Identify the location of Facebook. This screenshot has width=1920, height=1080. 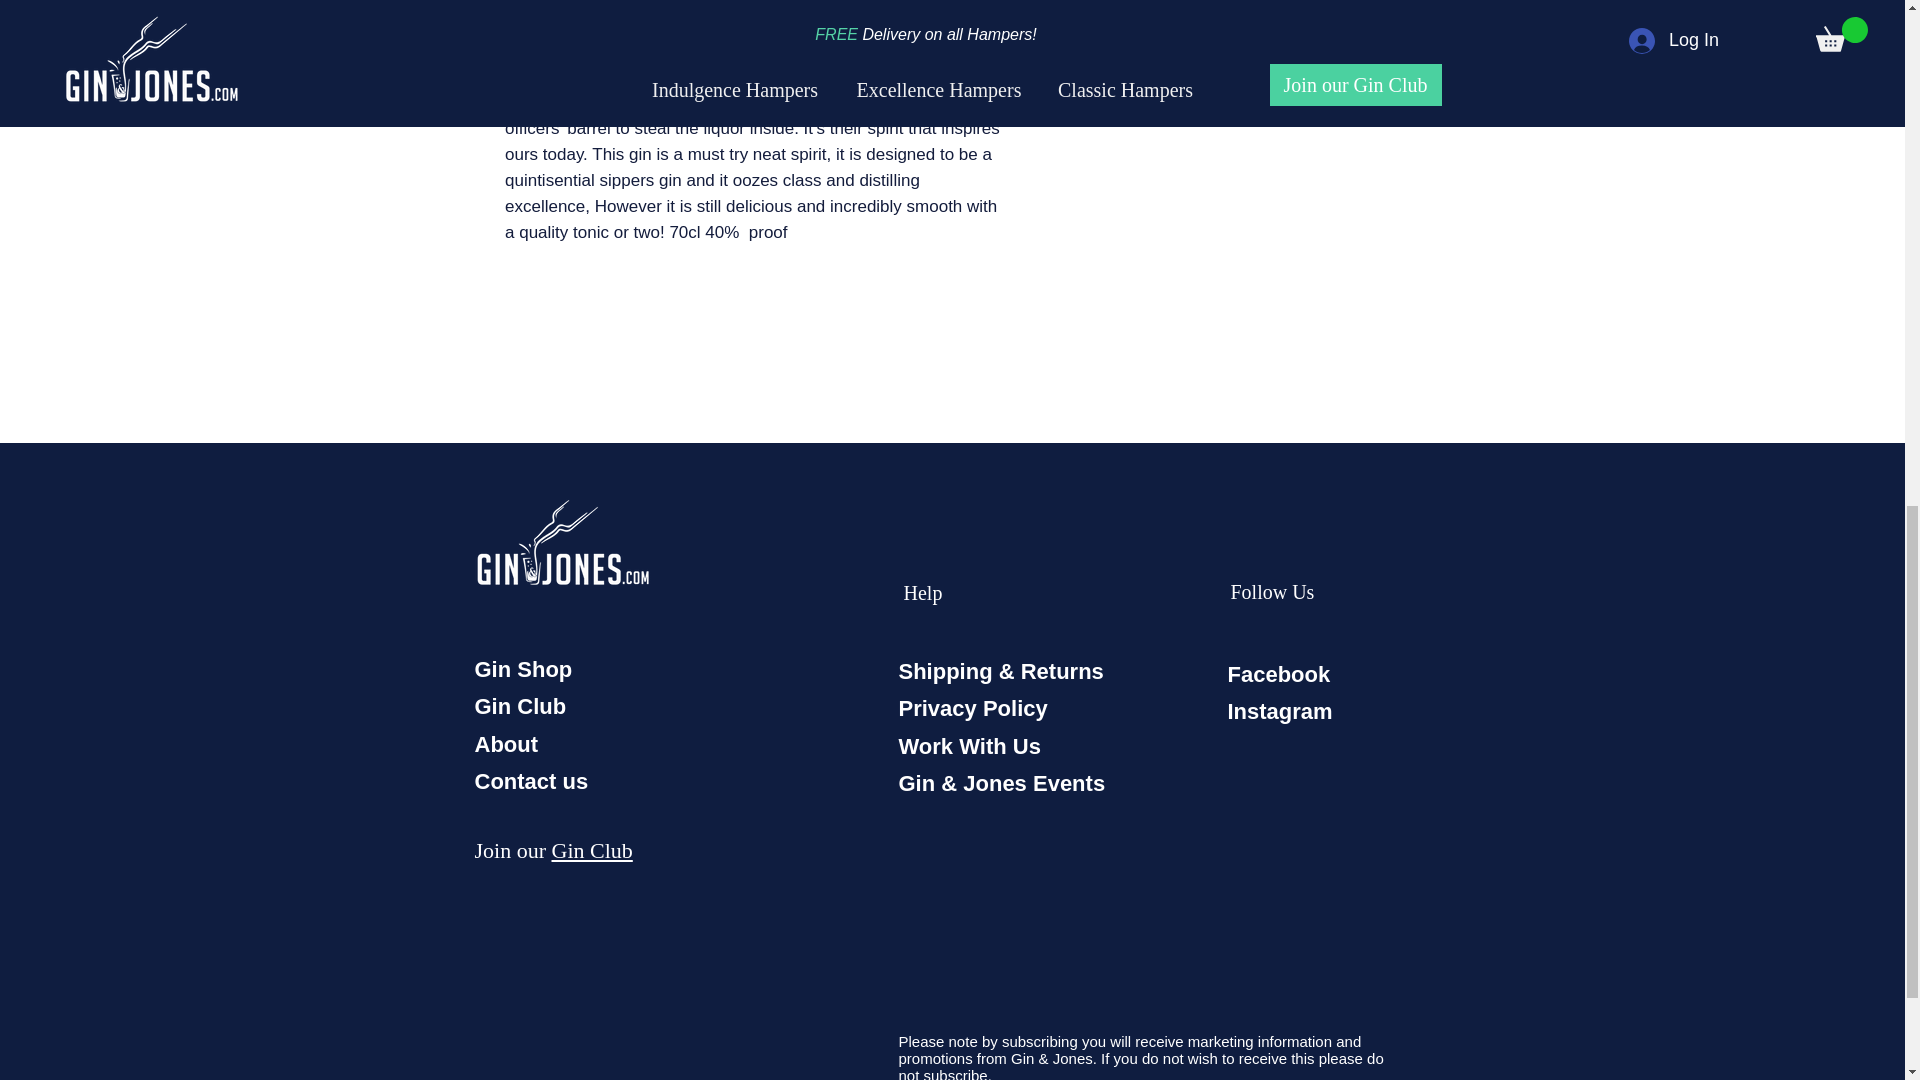
(1279, 674).